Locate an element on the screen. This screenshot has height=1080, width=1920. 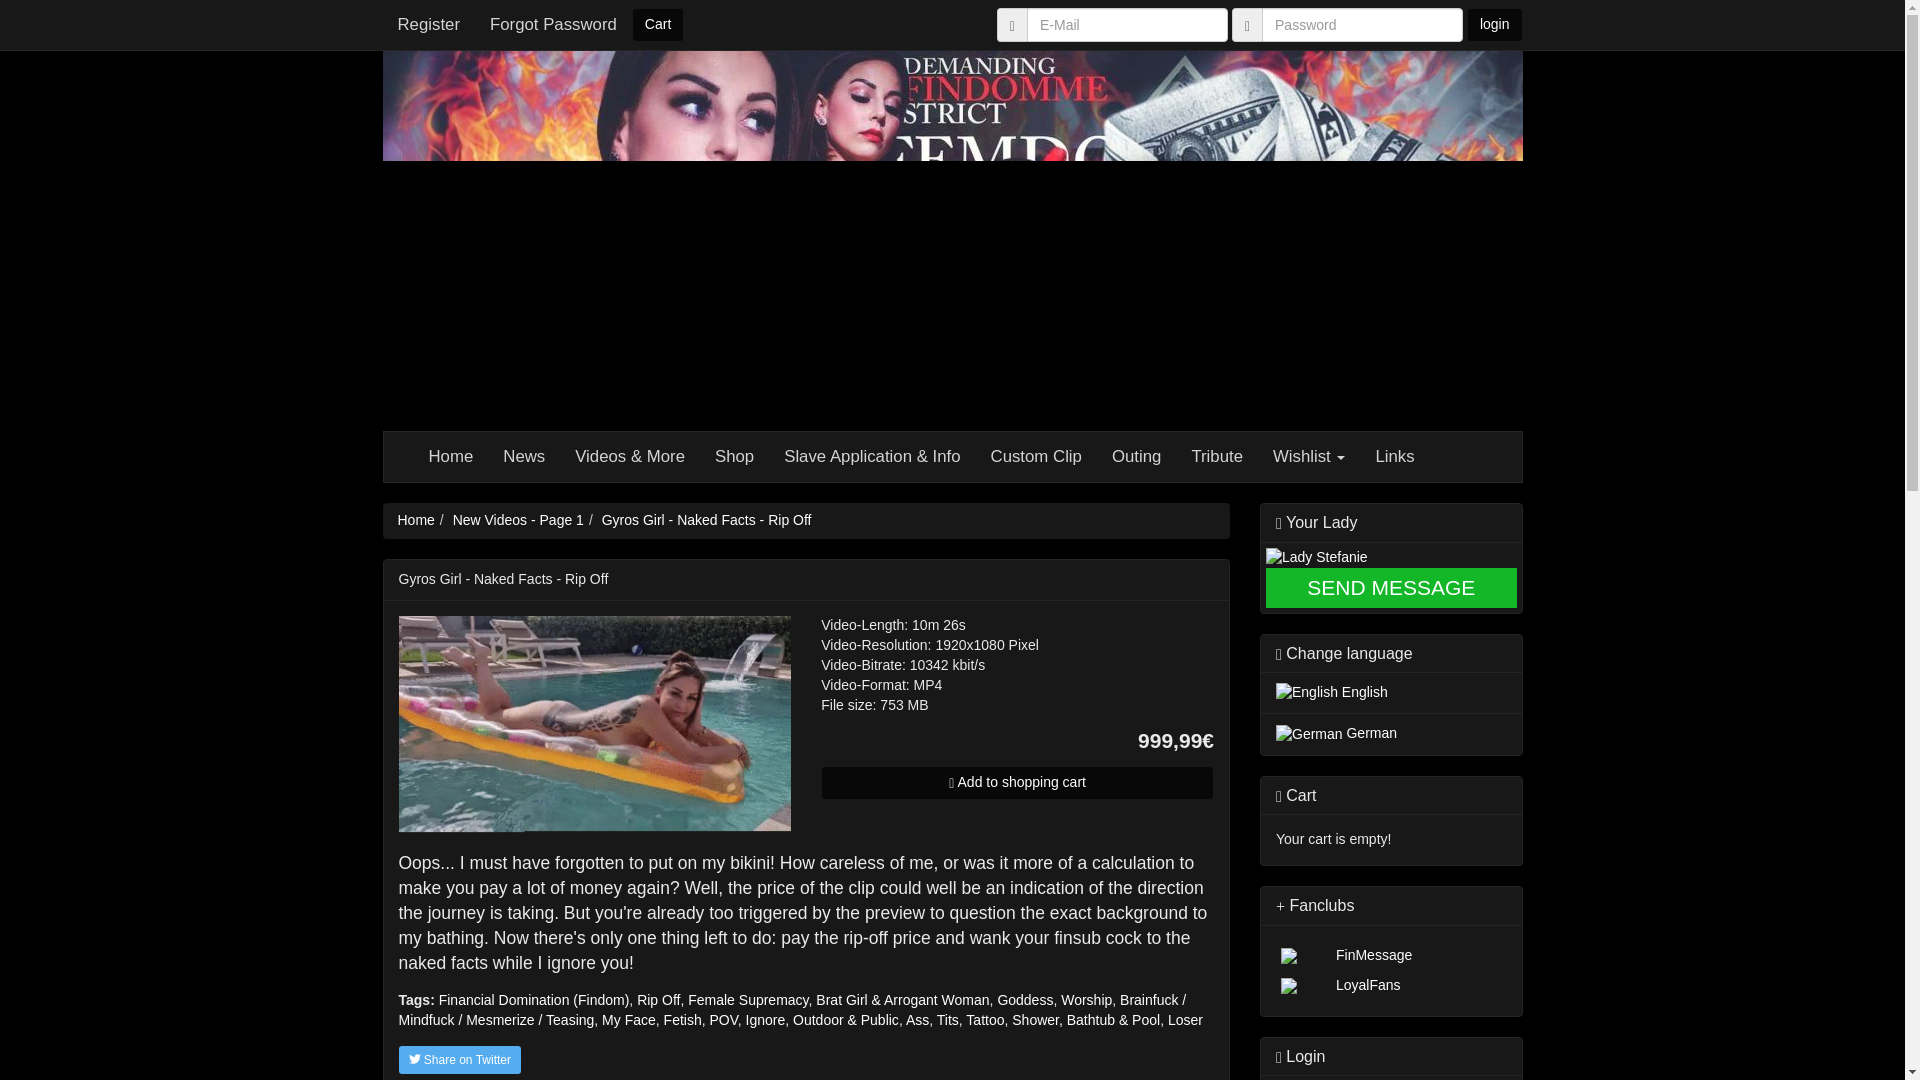
Custom Clip is located at coordinates (1036, 456).